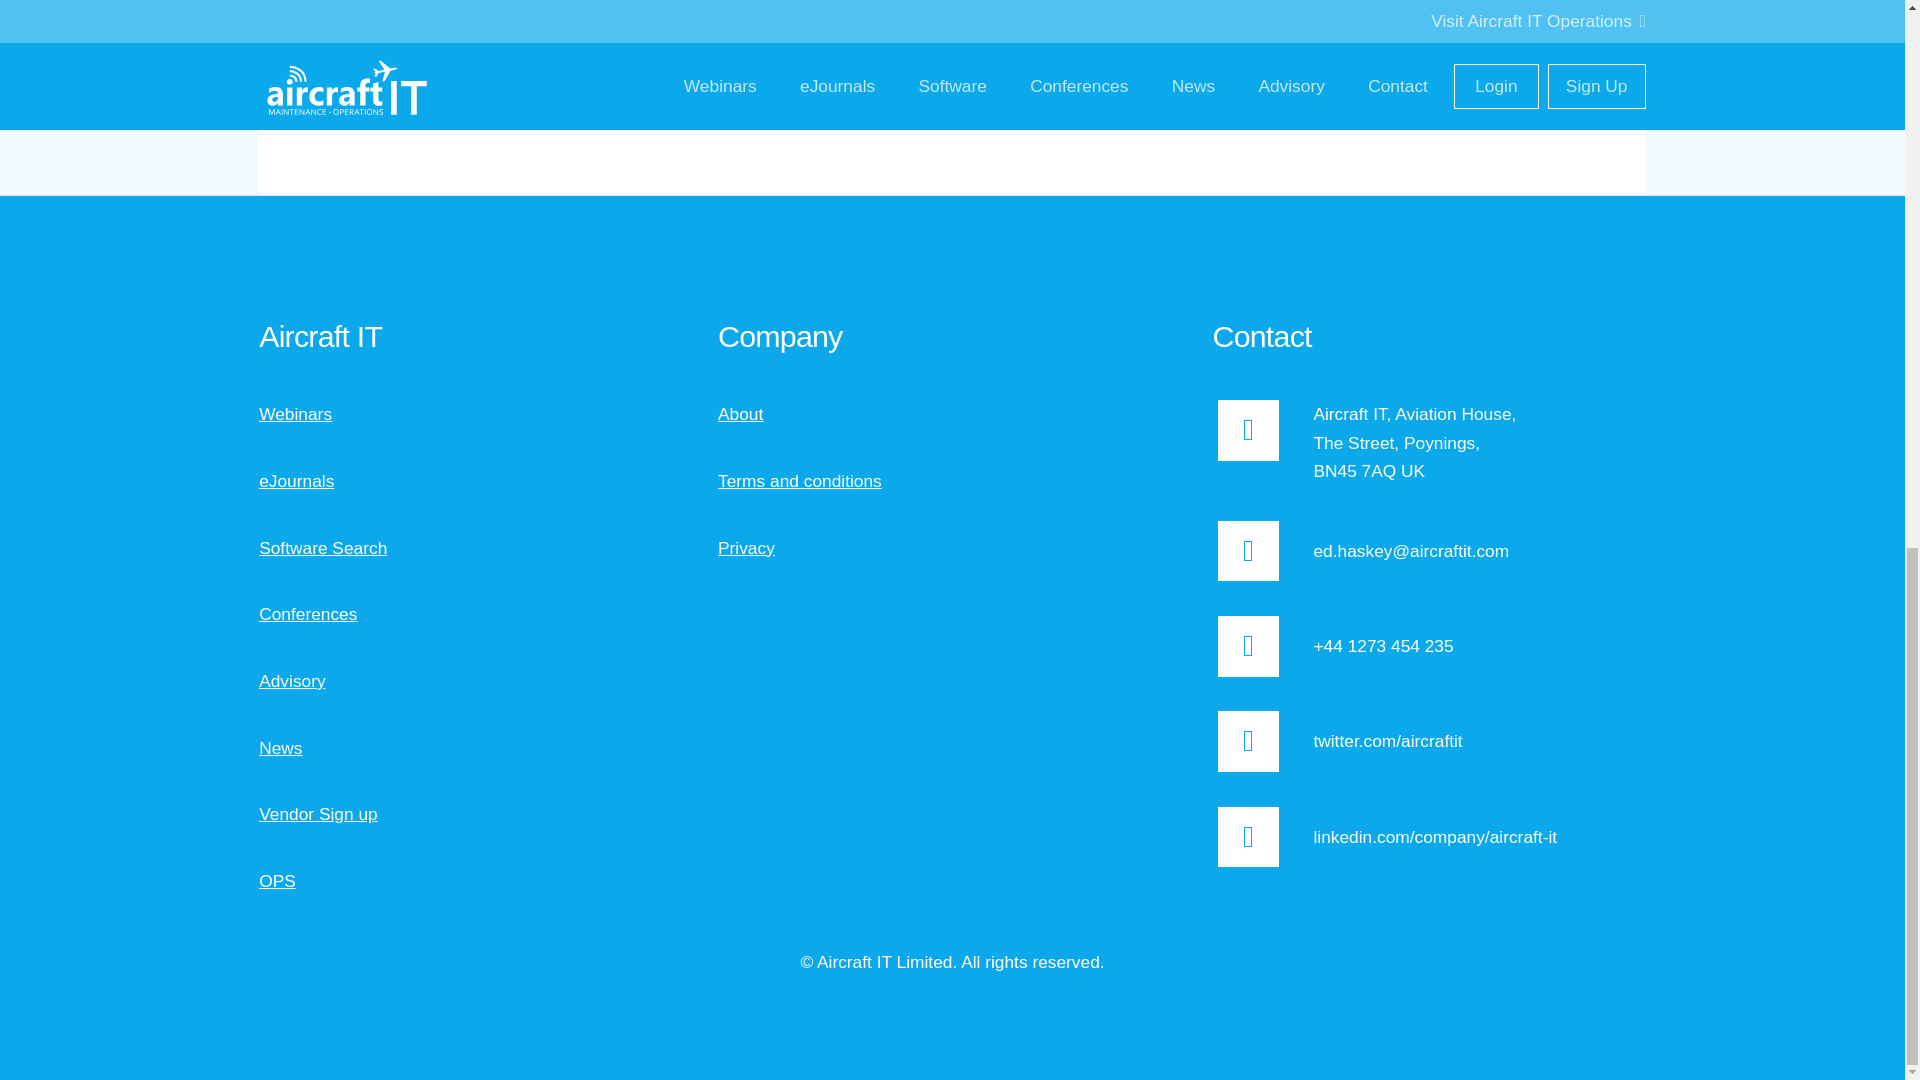 The height and width of the screenshot is (1080, 1920). Describe the element at coordinates (296, 480) in the screenshot. I see `eJournals` at that location.